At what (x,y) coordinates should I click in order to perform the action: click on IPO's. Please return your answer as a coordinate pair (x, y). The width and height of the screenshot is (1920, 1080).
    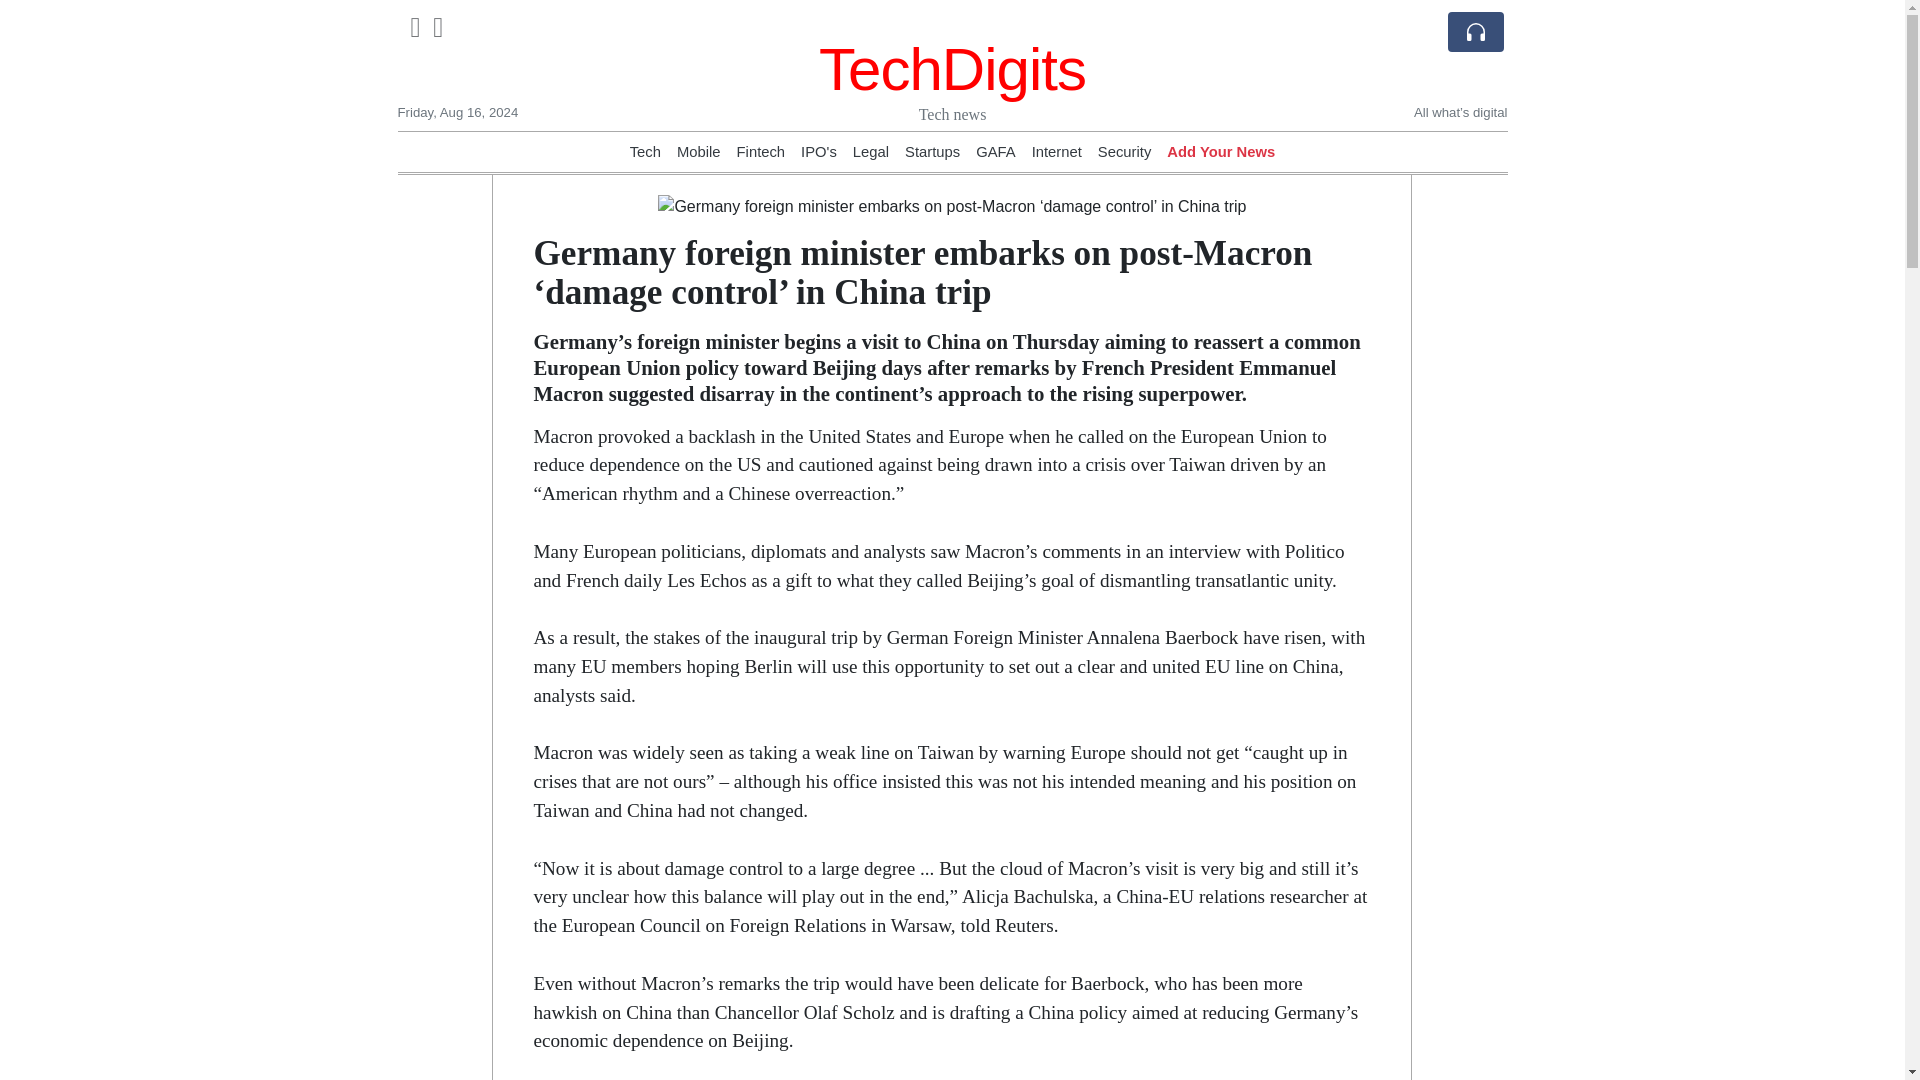
    Looking at the image, I should click on (818, 151).